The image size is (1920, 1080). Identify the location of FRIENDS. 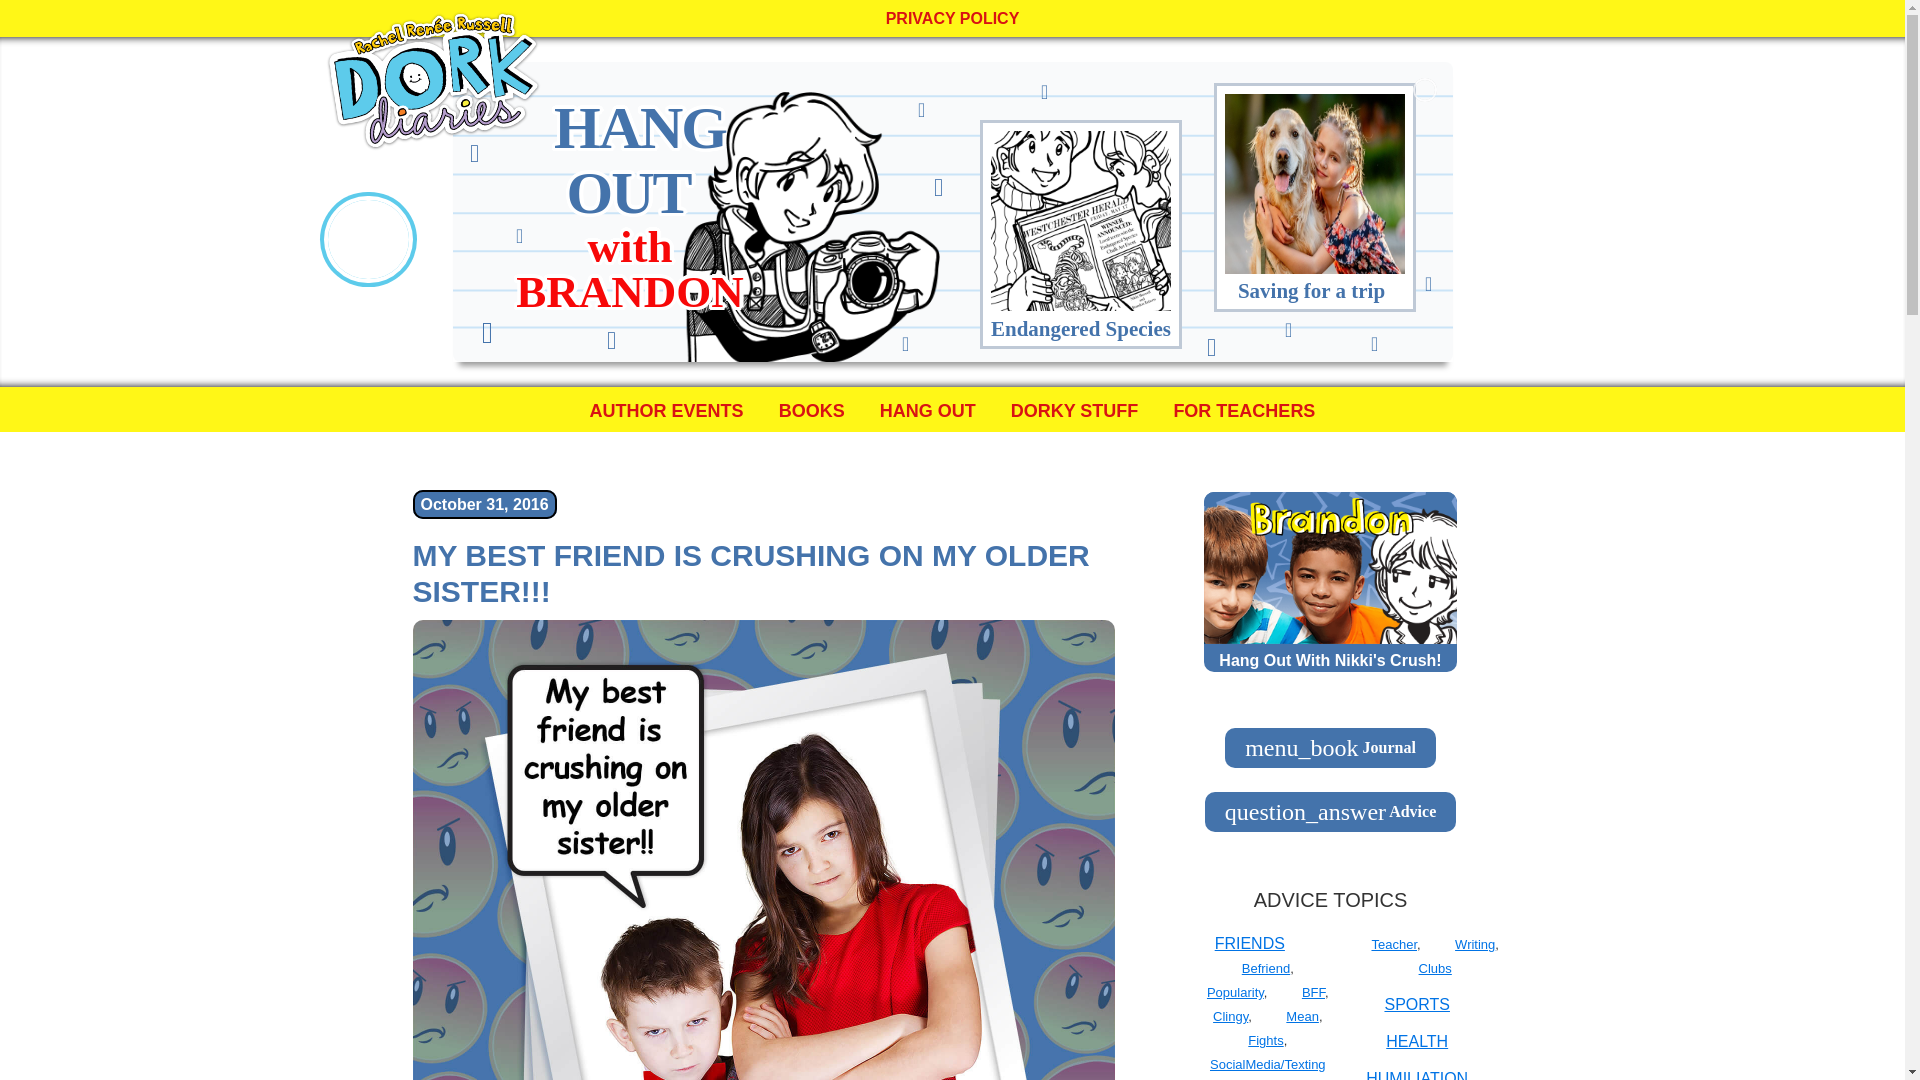
(1250, 943).